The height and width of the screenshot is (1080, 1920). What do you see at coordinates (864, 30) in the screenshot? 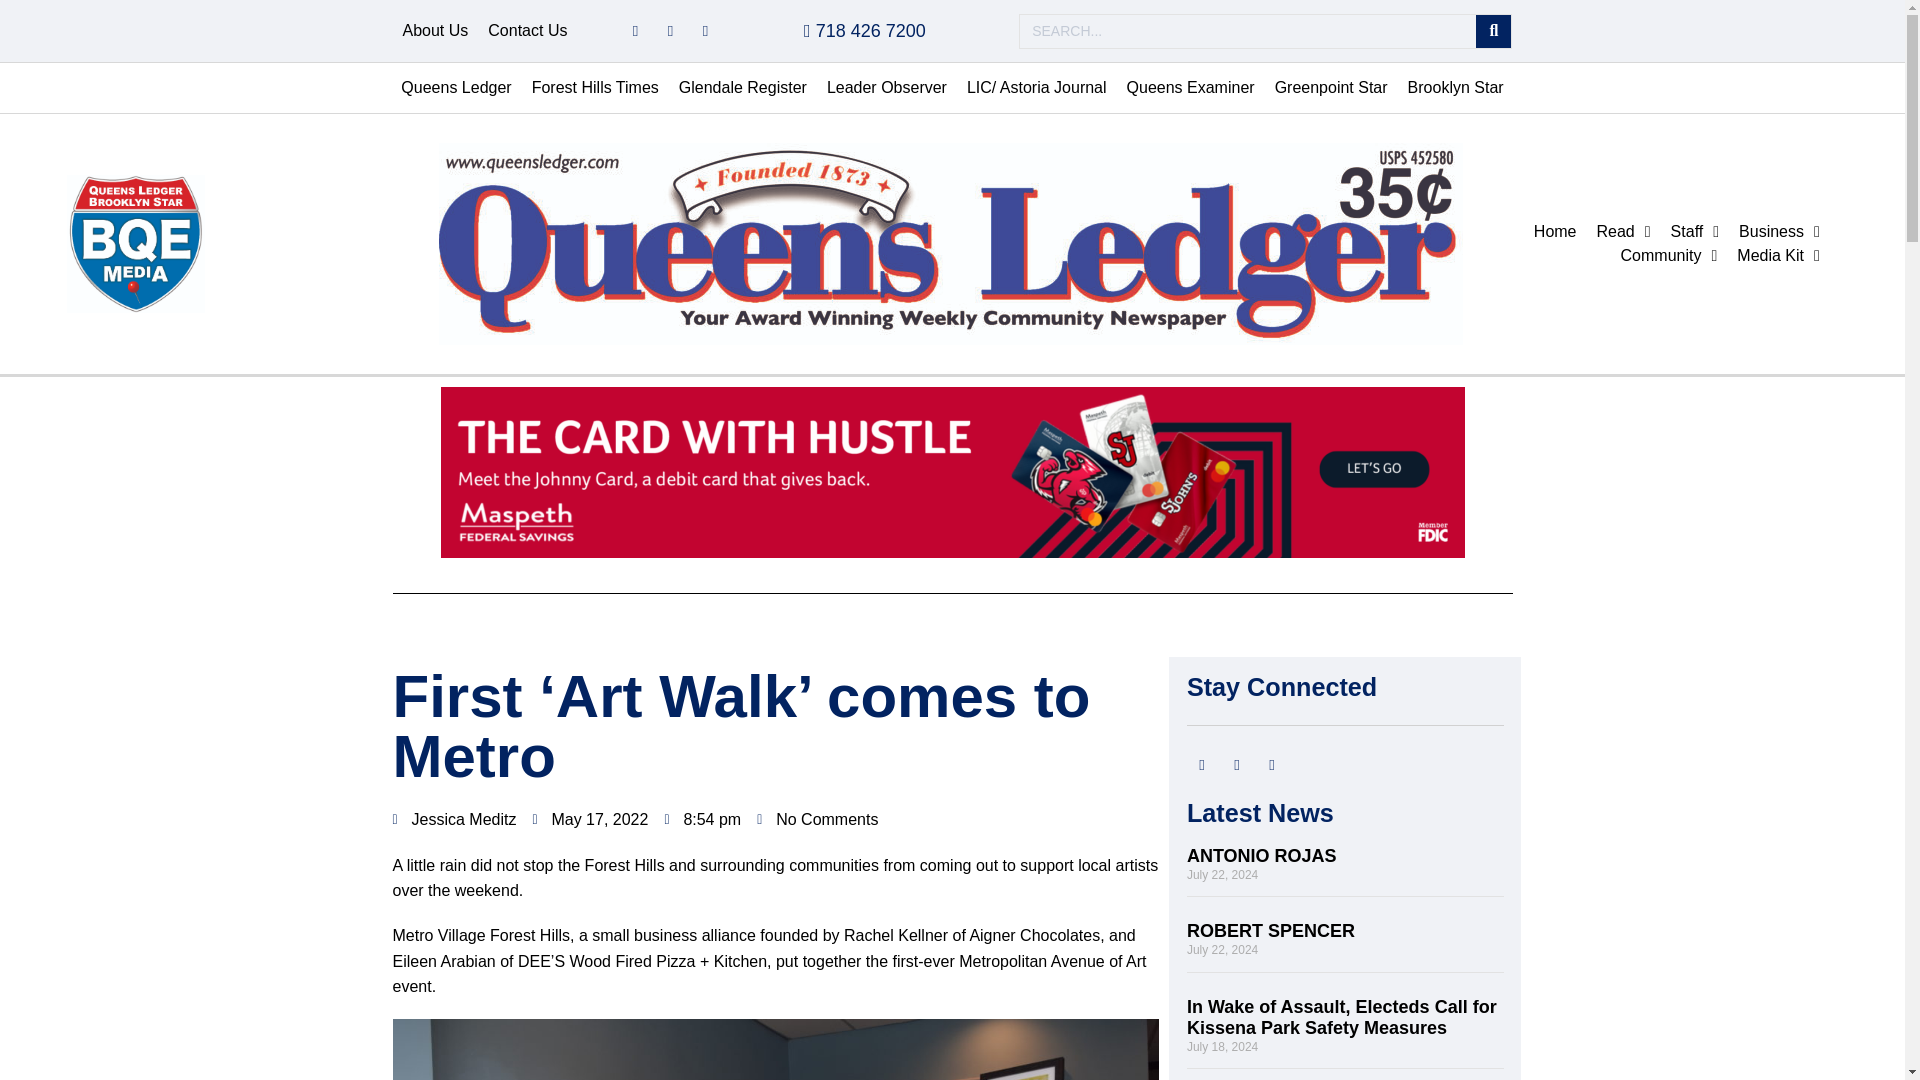
I see `718 426 7200` at bounding box center [864, 30].